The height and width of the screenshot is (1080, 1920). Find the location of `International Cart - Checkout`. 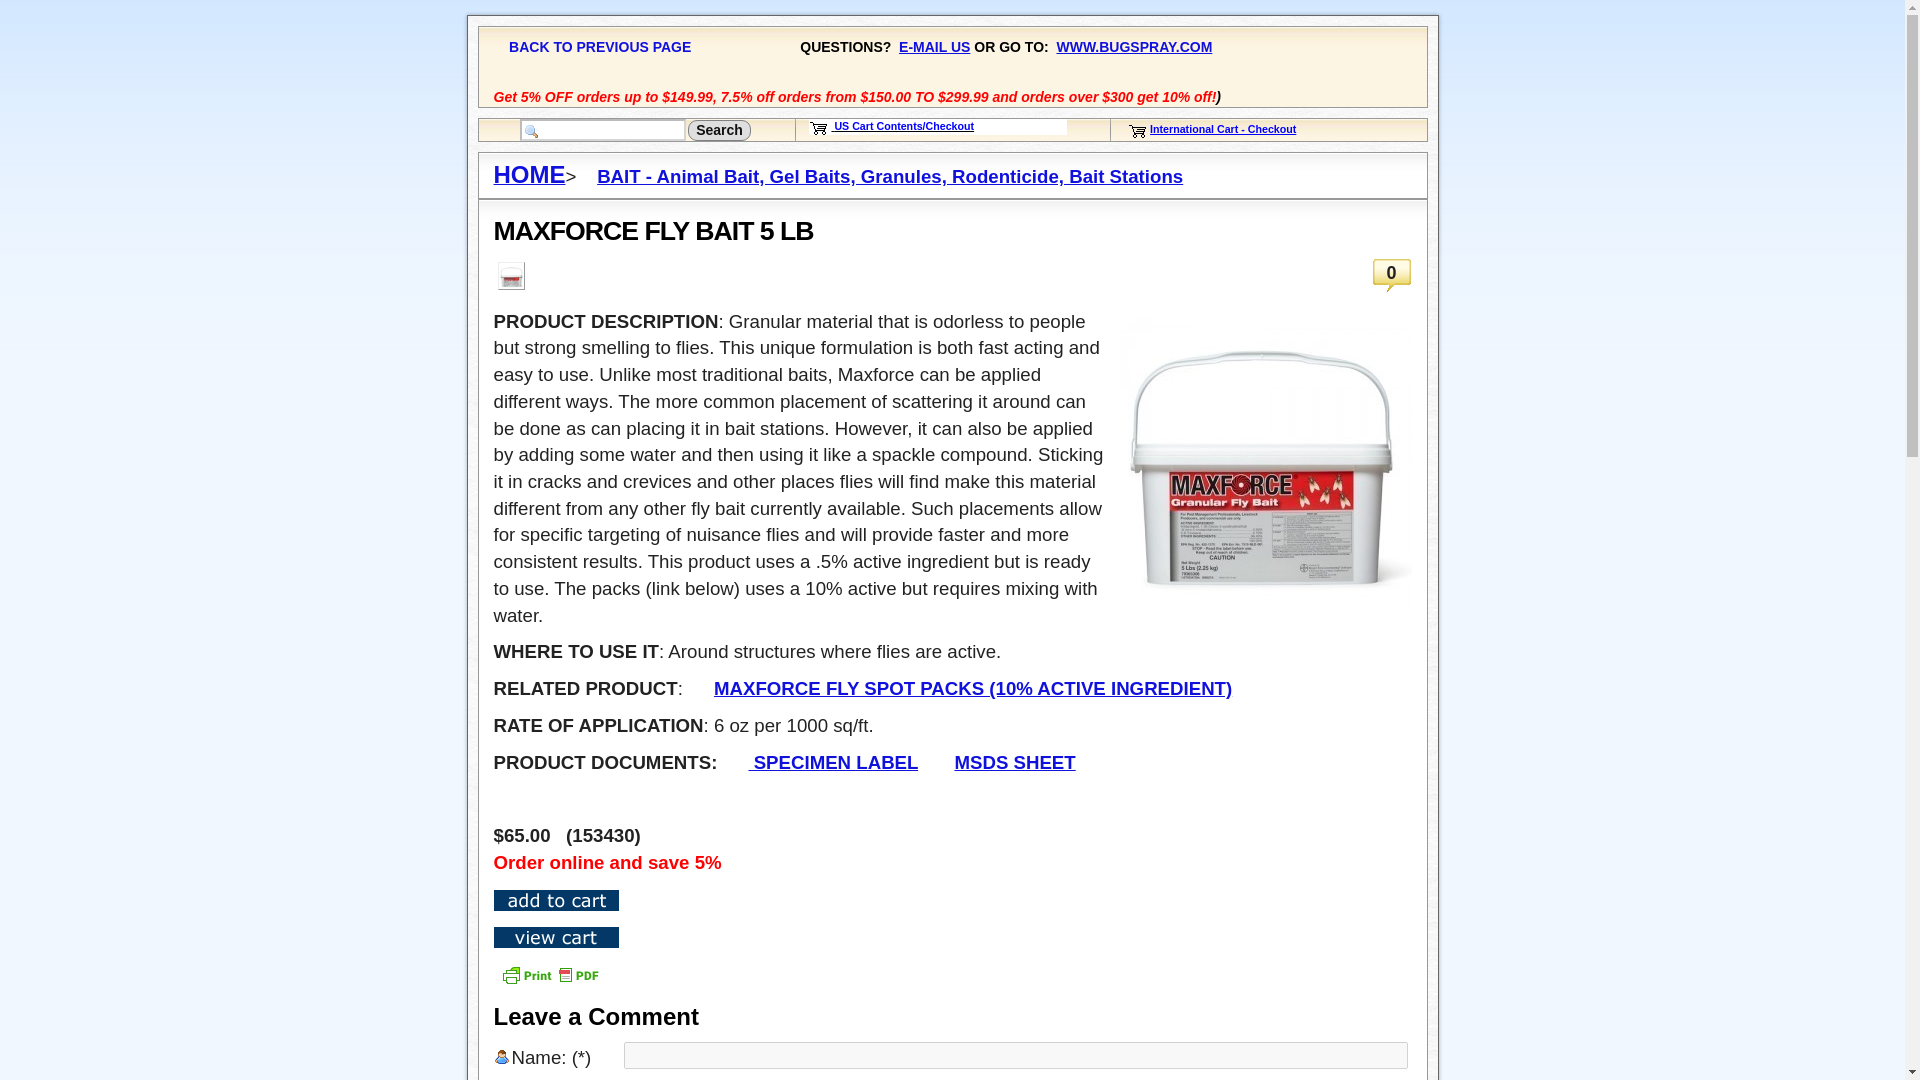

International Cart - Checkout is located at coordinates (1223, 129).